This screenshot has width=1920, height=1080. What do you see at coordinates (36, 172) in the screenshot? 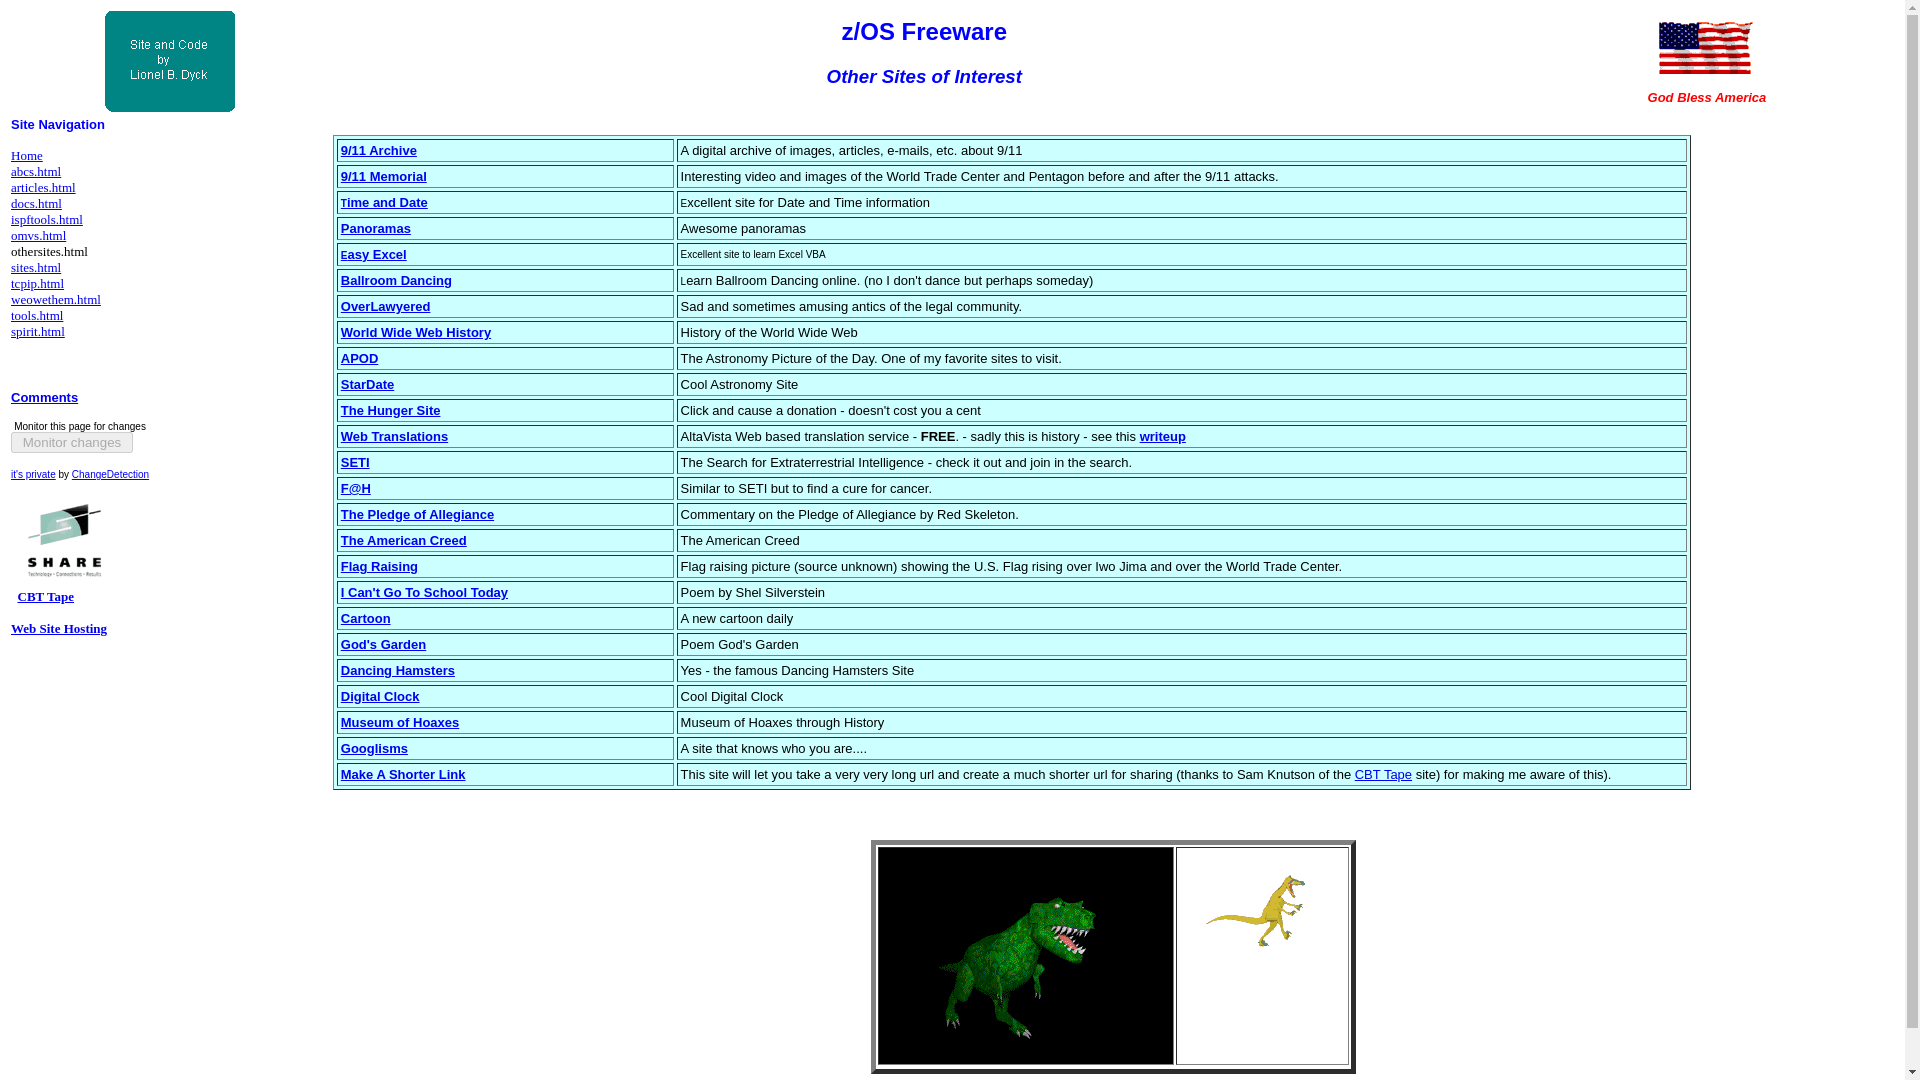
I see `abcs.html` at bounding box center [36, 172].